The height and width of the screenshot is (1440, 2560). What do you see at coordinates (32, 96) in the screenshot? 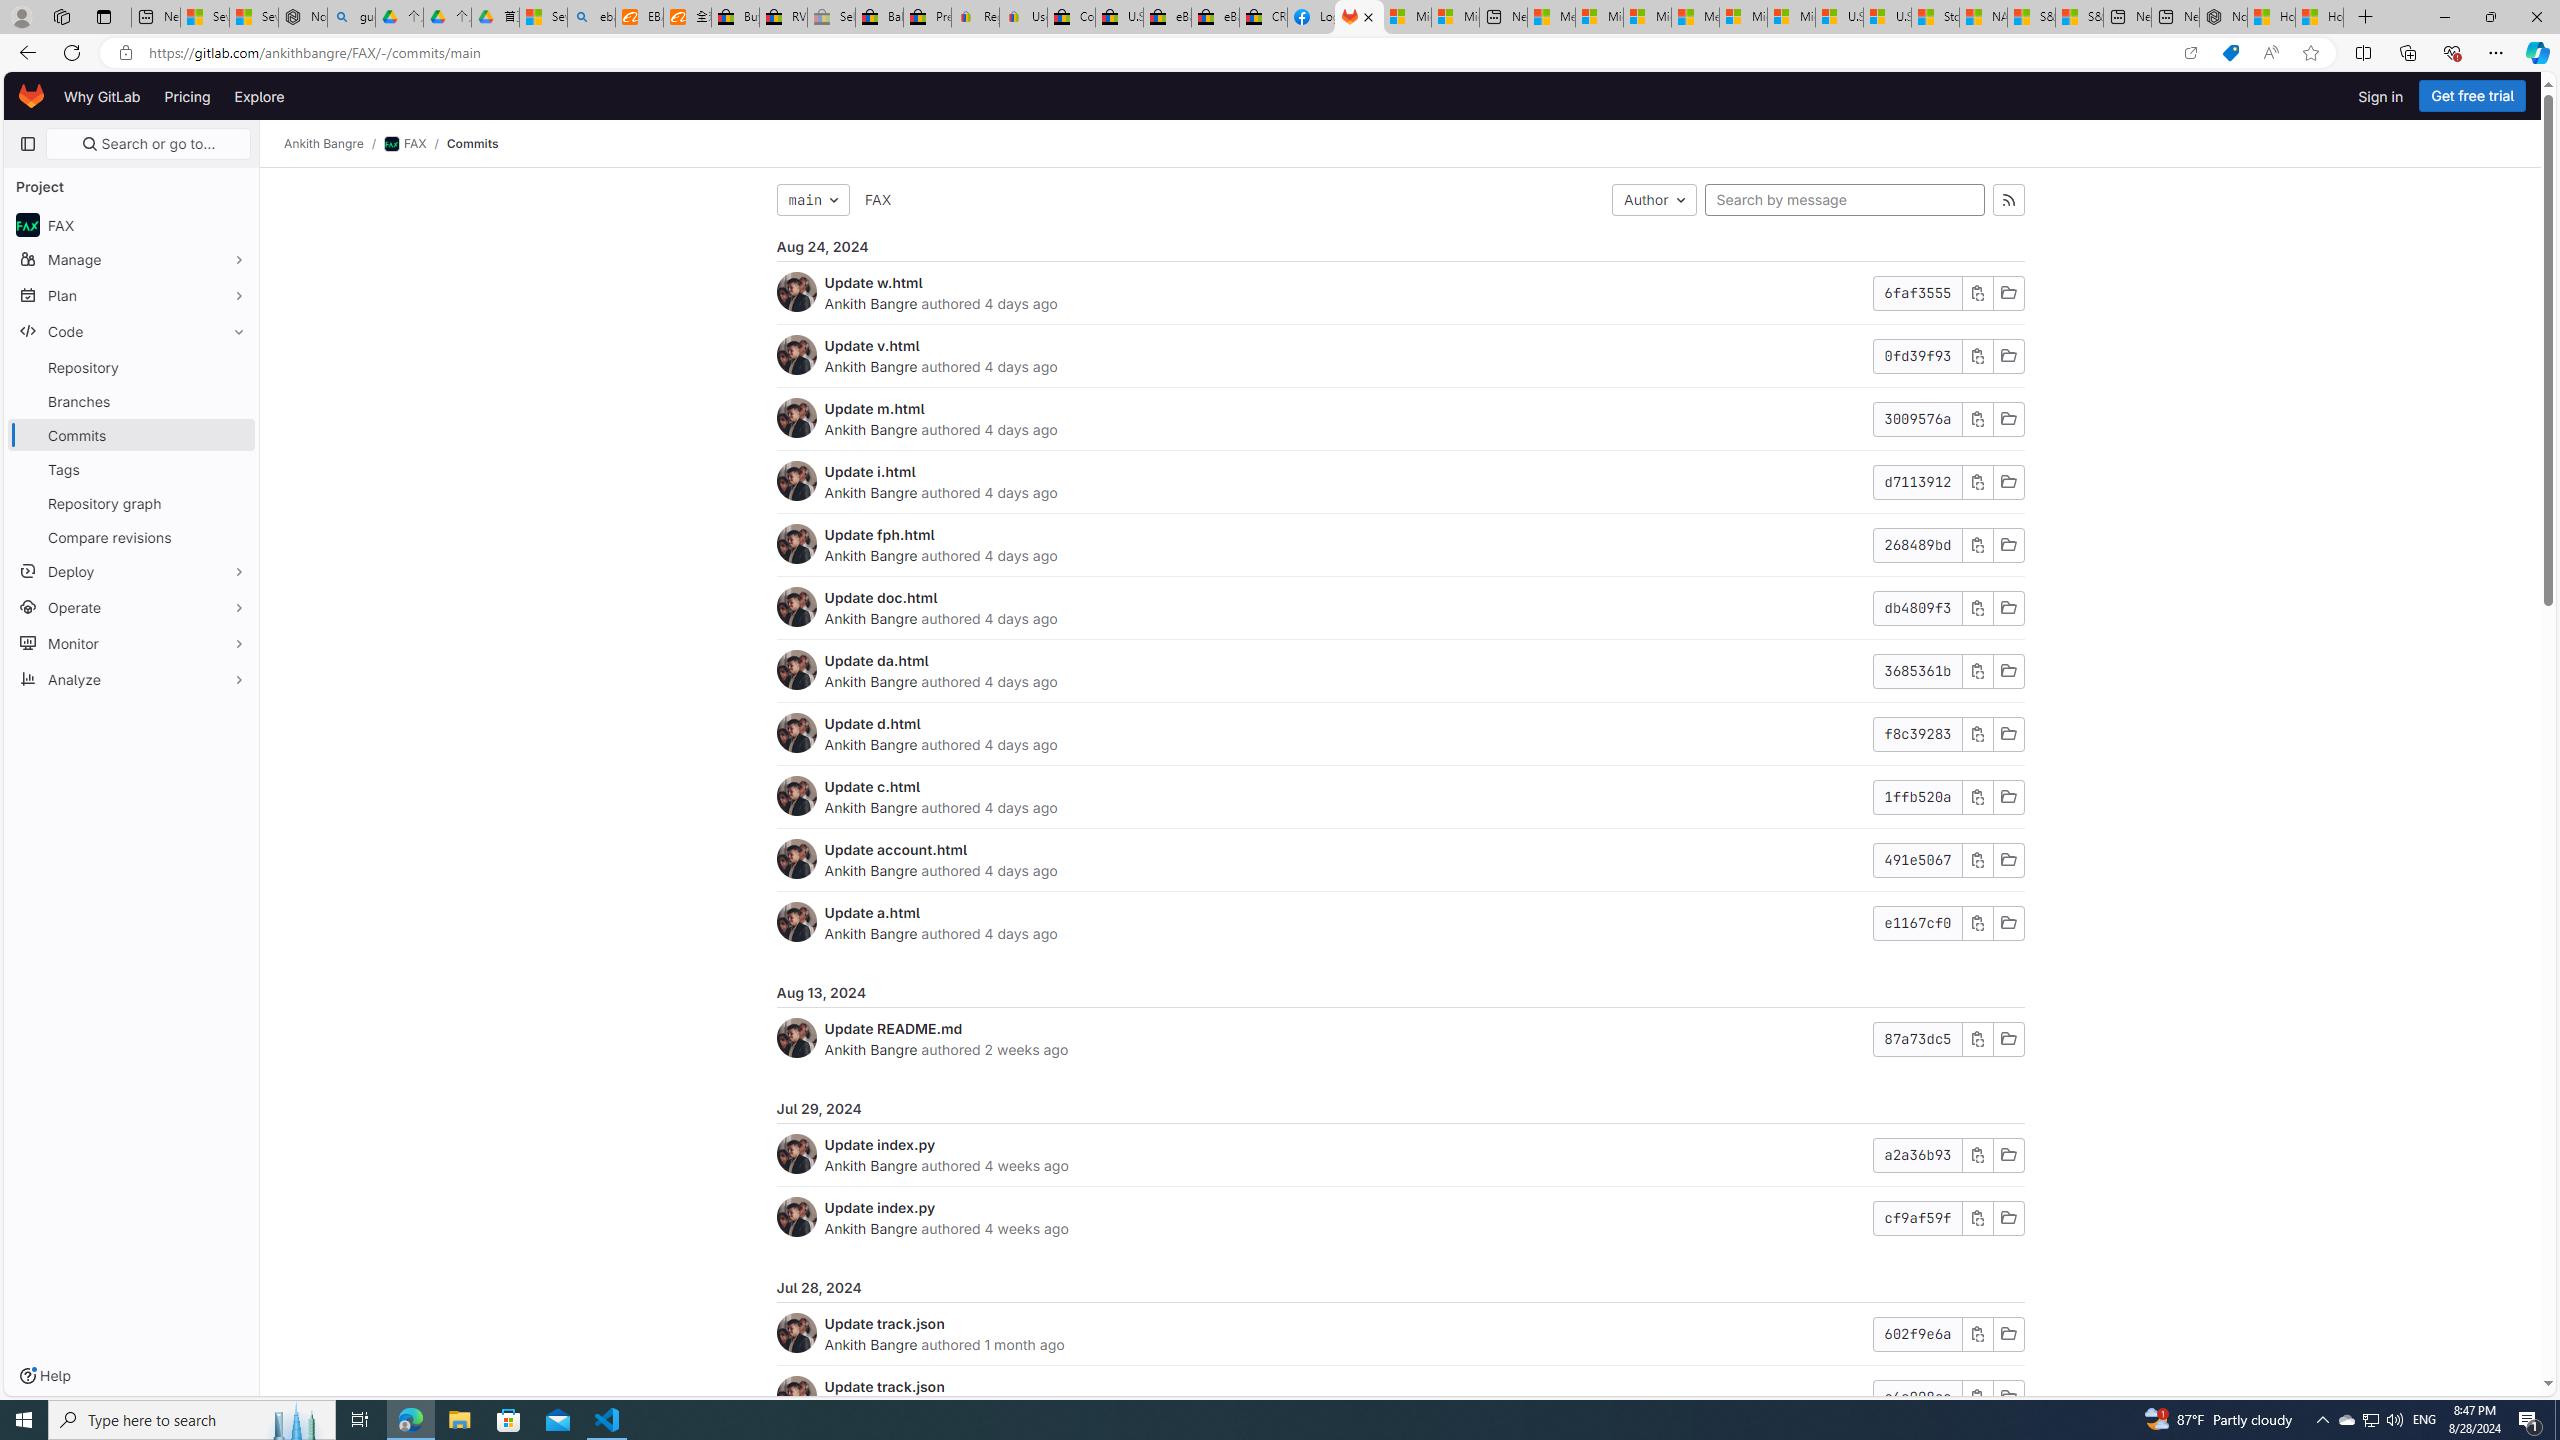
I see `Homepage` at bounding box center [32, 96].